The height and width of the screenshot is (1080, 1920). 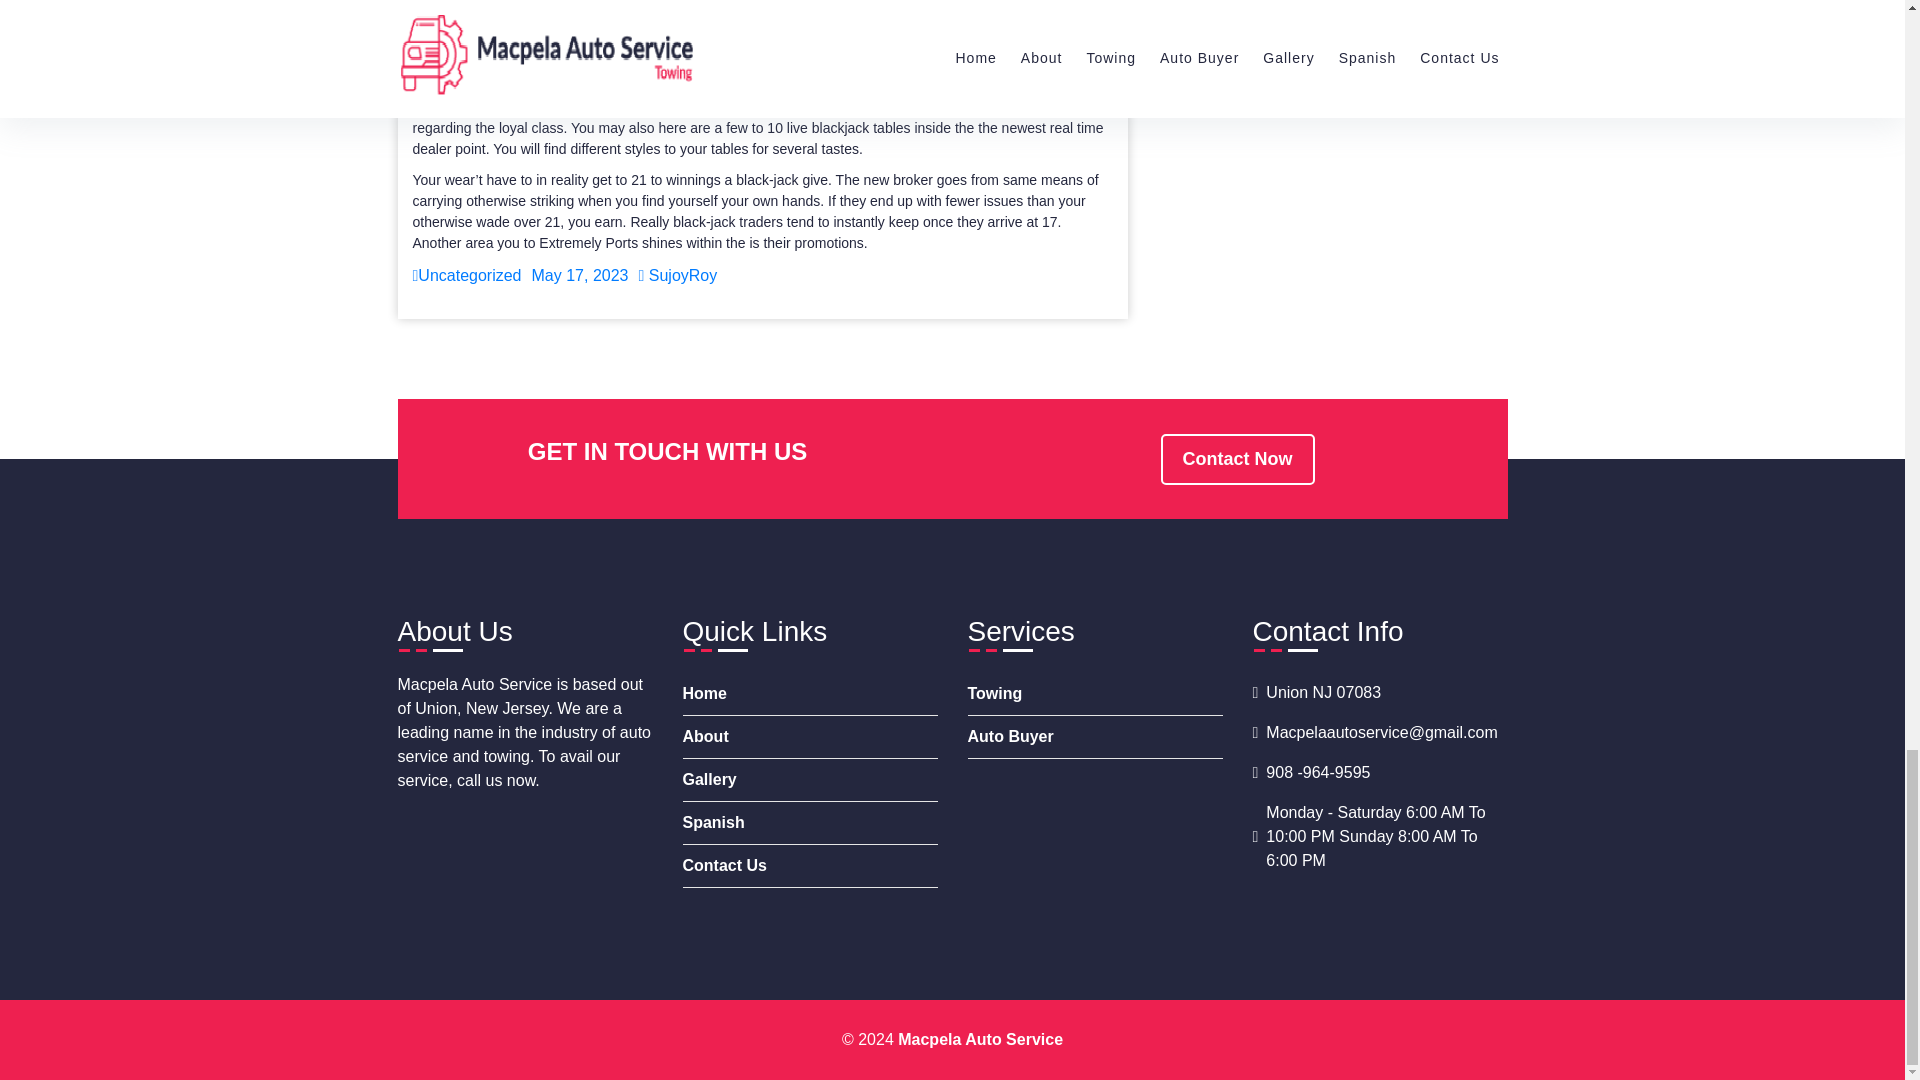 What do you see at coordinates (1095, 694) in the screenshot?
I see `Towing` at bounding box center [1095, 694].